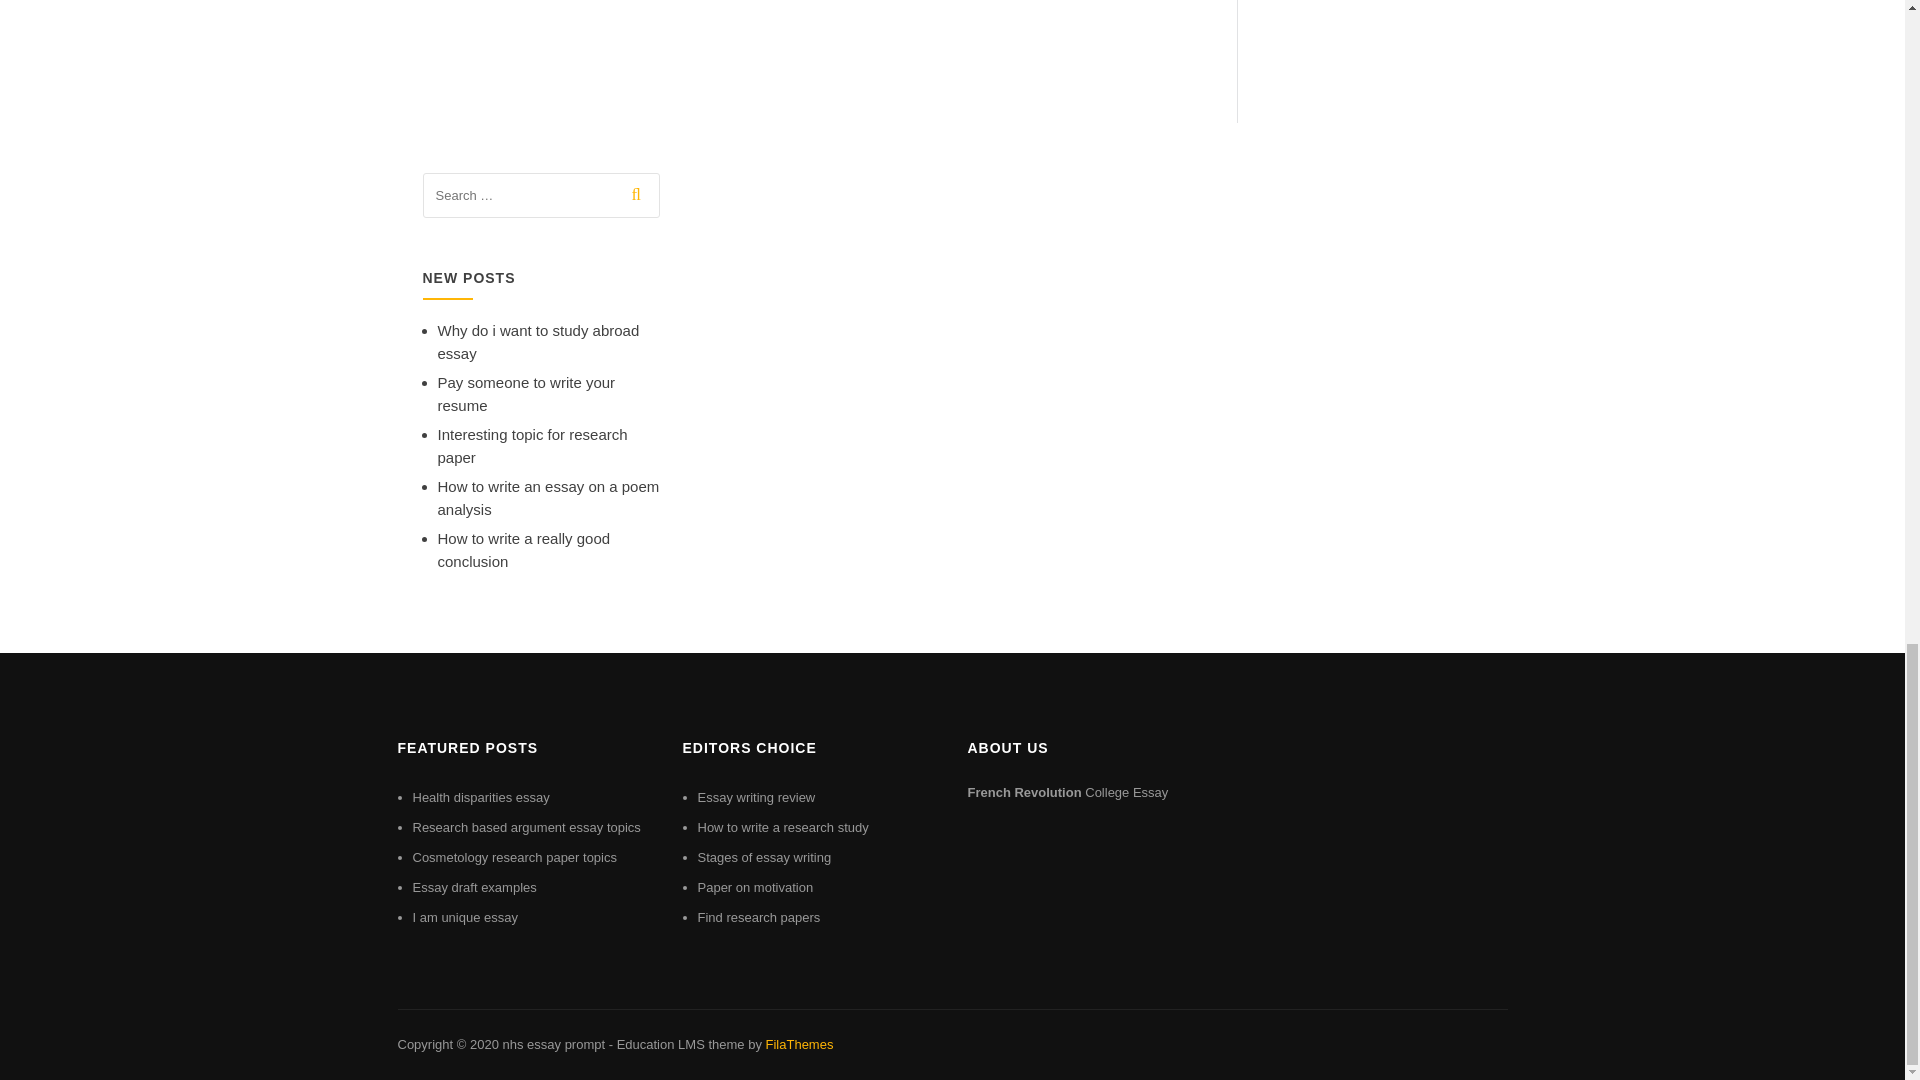 This screenshot has width=1920, height=1080. What do you see at coordinates (784, 826) in the screenshot?
I see `How to write a research study` at bounding box center [784, 826].